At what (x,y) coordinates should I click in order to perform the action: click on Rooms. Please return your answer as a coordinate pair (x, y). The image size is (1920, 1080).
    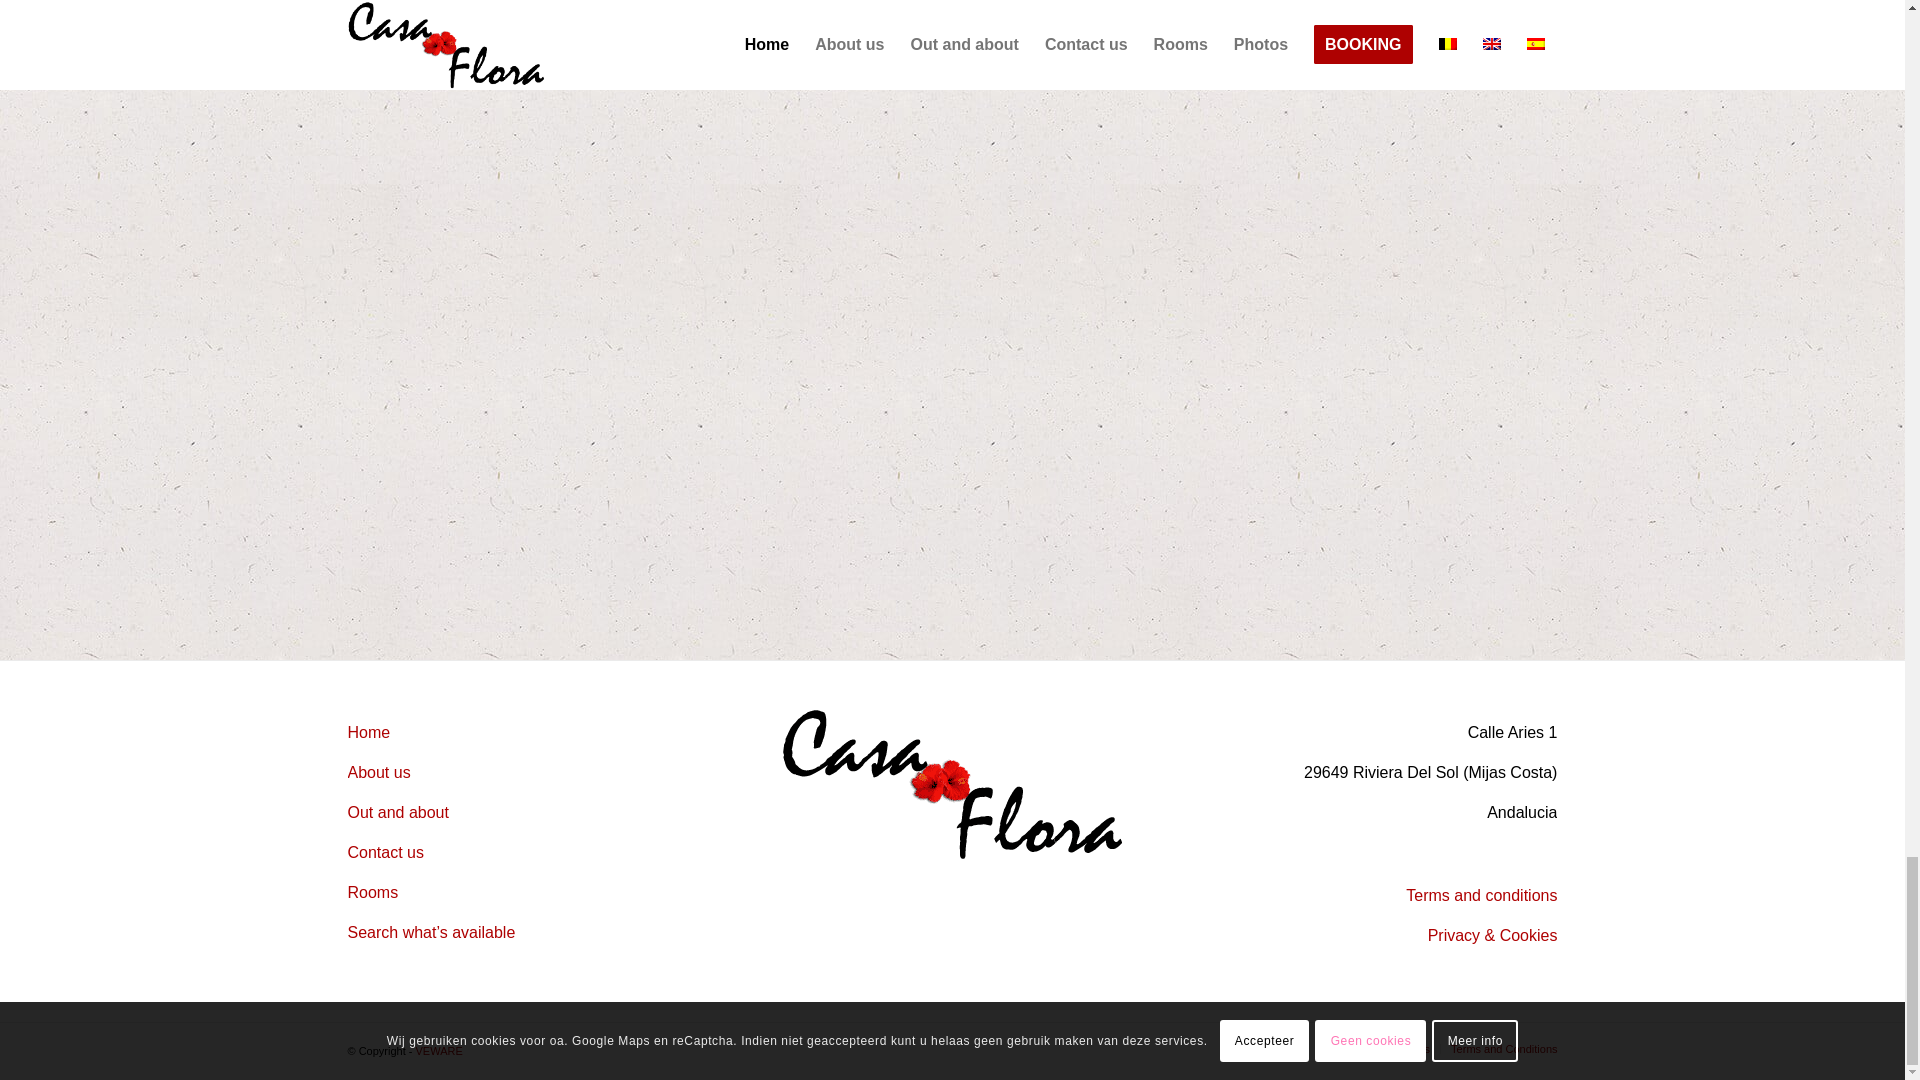
    Looking at the image, I should click on (373, 892).